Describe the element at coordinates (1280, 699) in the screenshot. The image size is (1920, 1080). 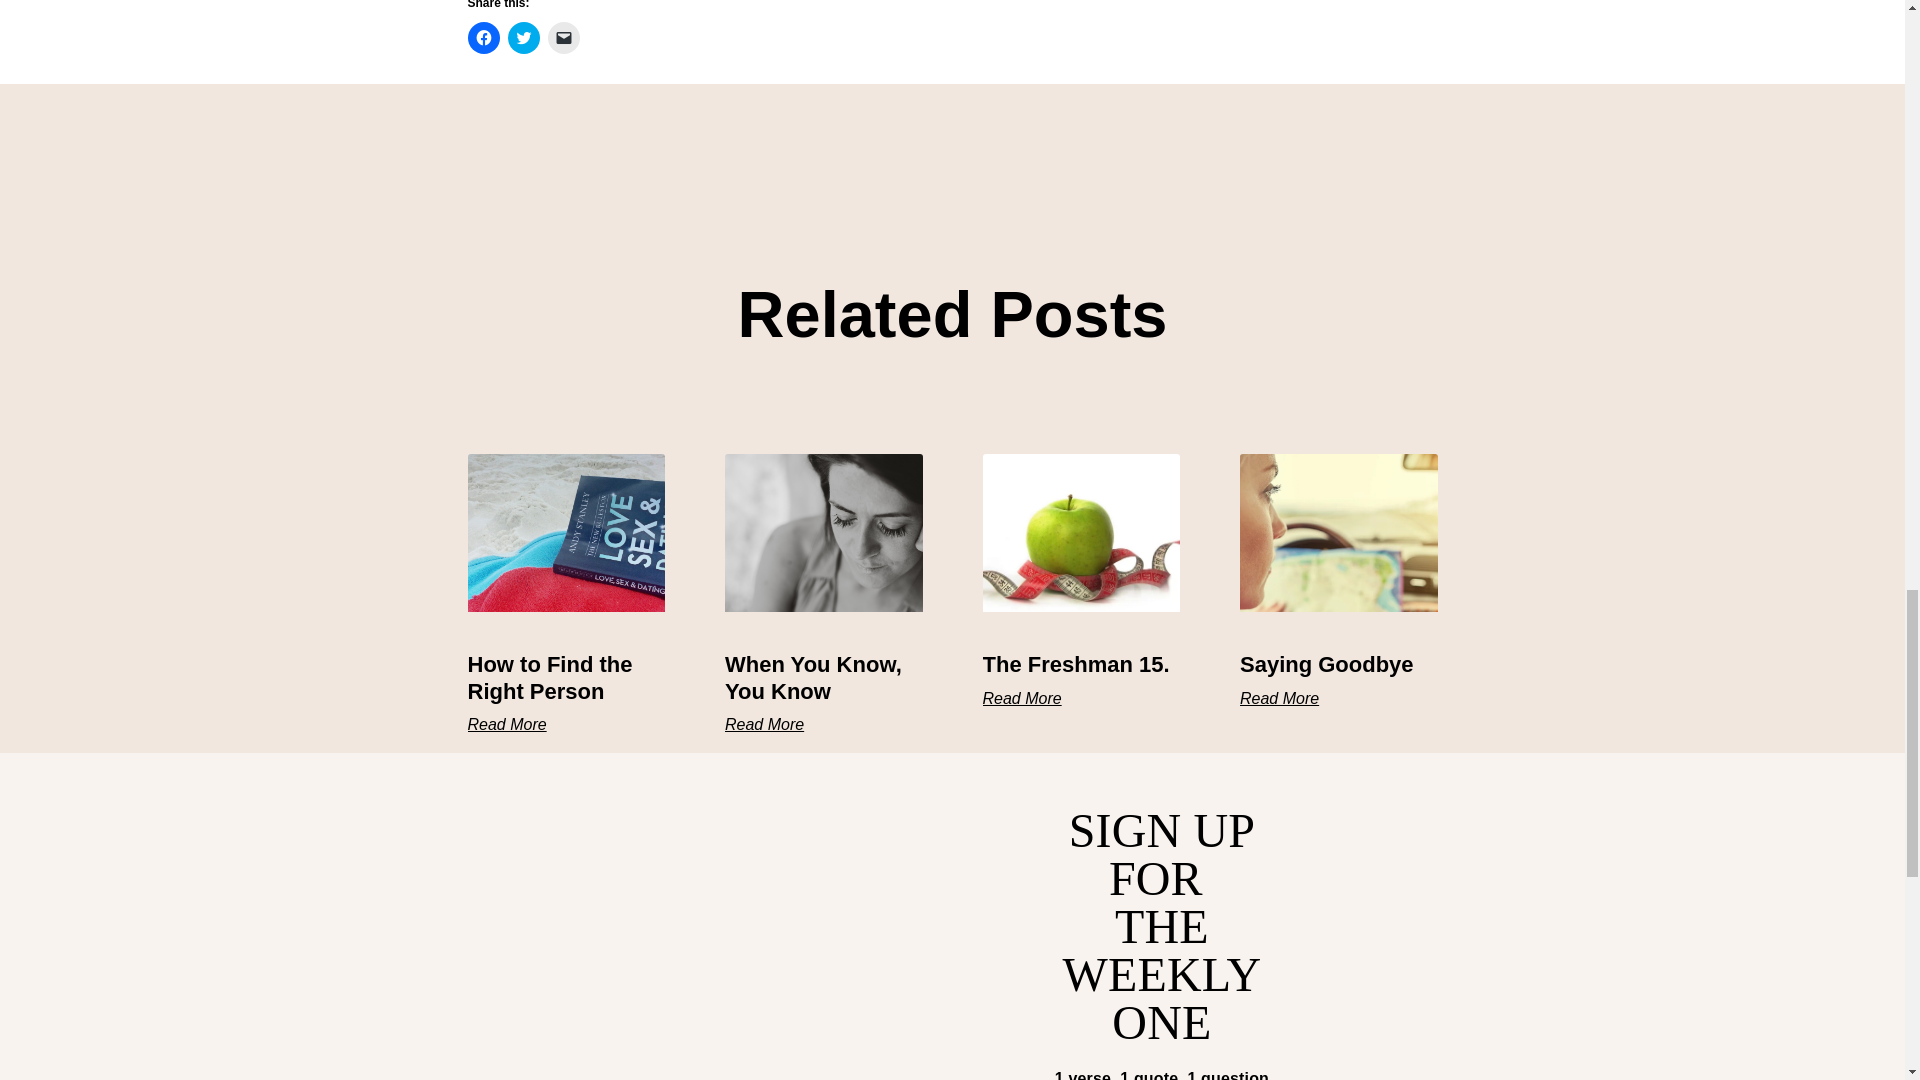
I see `Read More` at that location.